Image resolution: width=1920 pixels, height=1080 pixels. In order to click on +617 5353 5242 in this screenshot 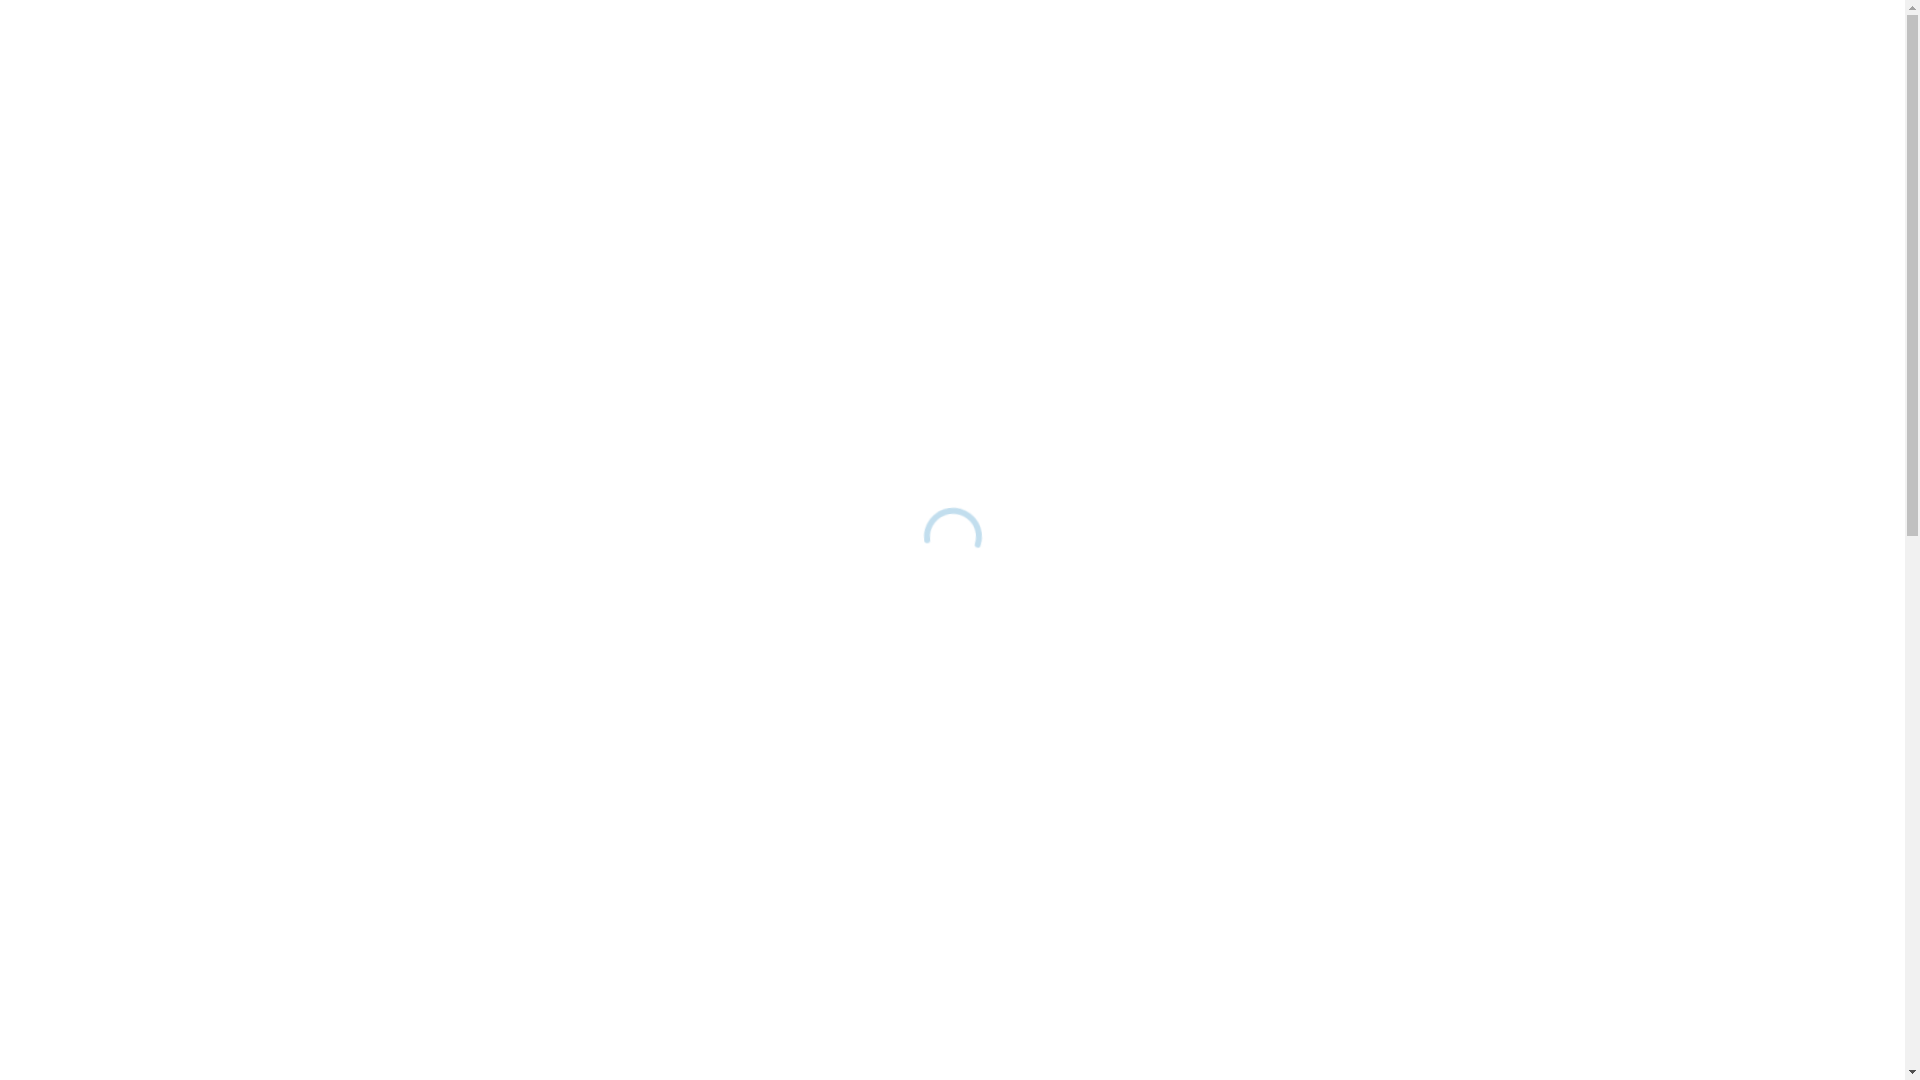, I will do `click(660, 714)`.